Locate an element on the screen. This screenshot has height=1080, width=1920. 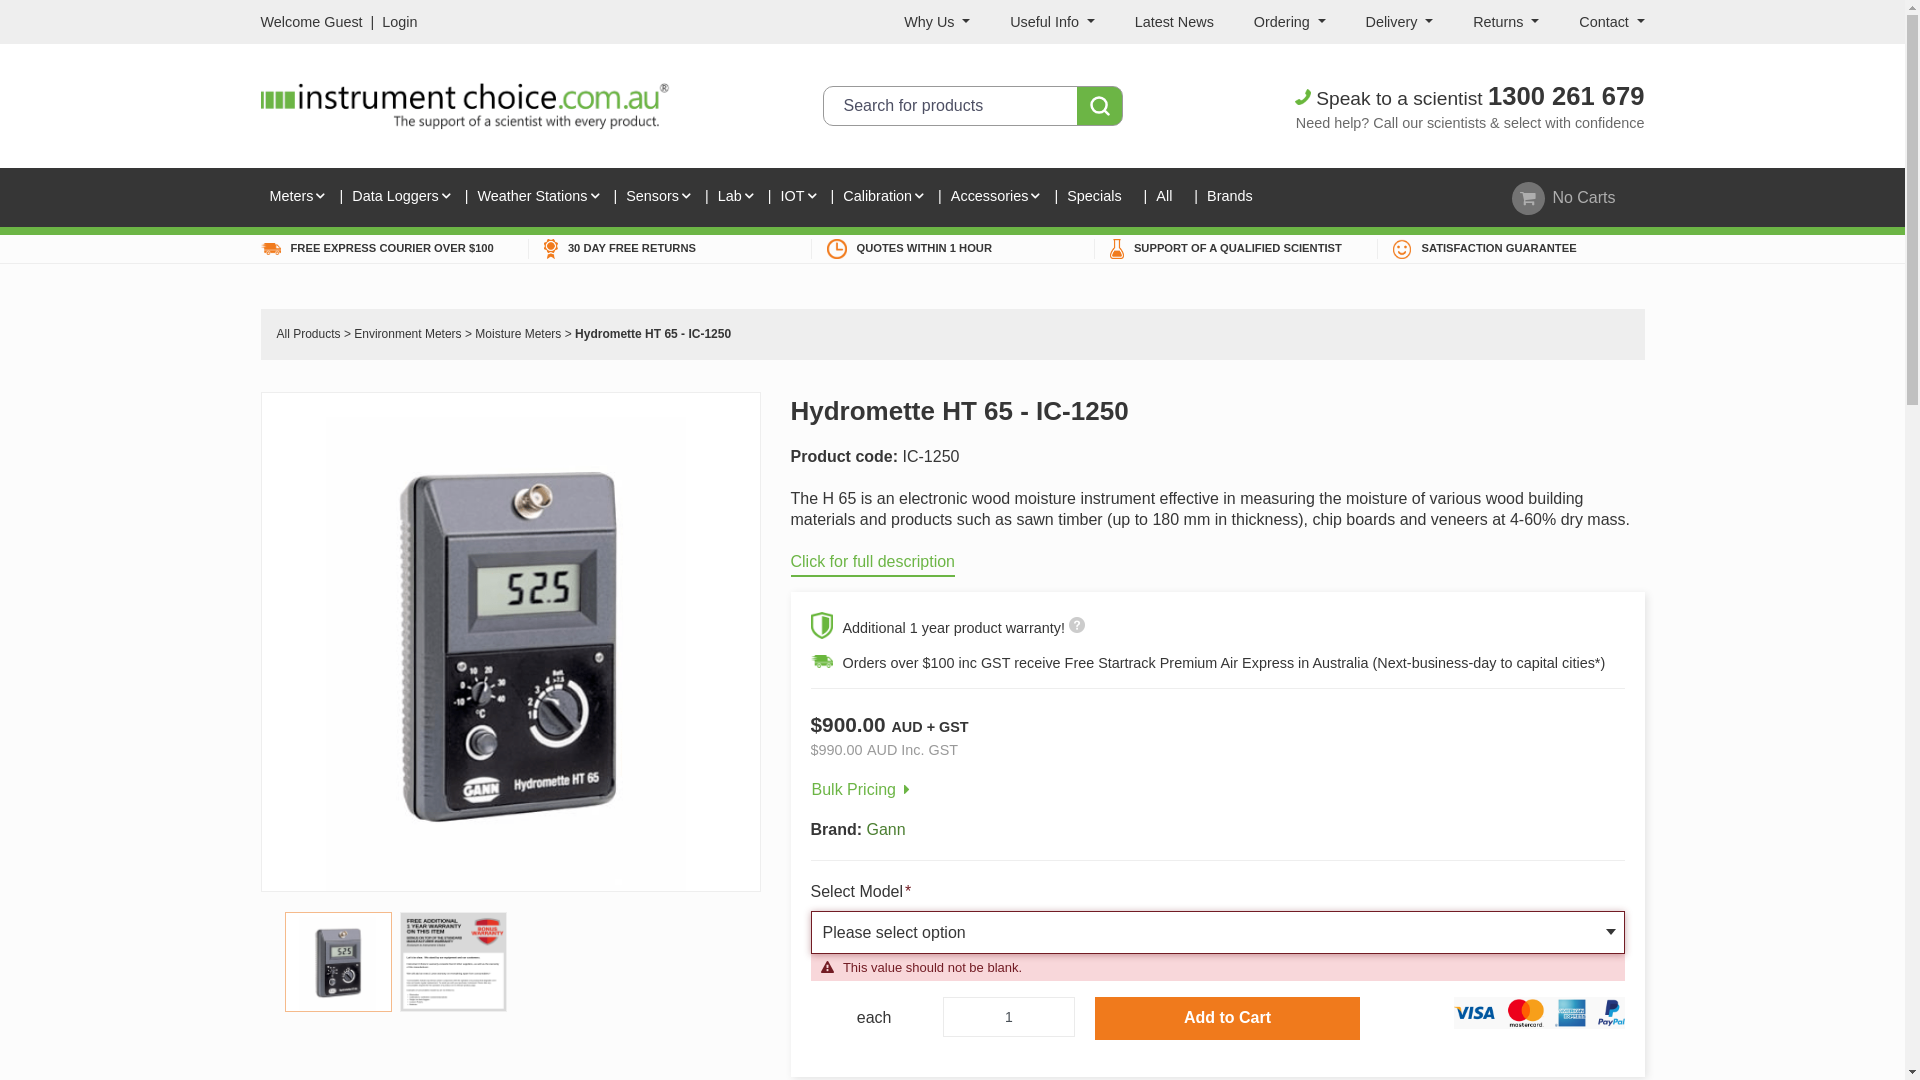
Lab is located at coordinates (734, 198).